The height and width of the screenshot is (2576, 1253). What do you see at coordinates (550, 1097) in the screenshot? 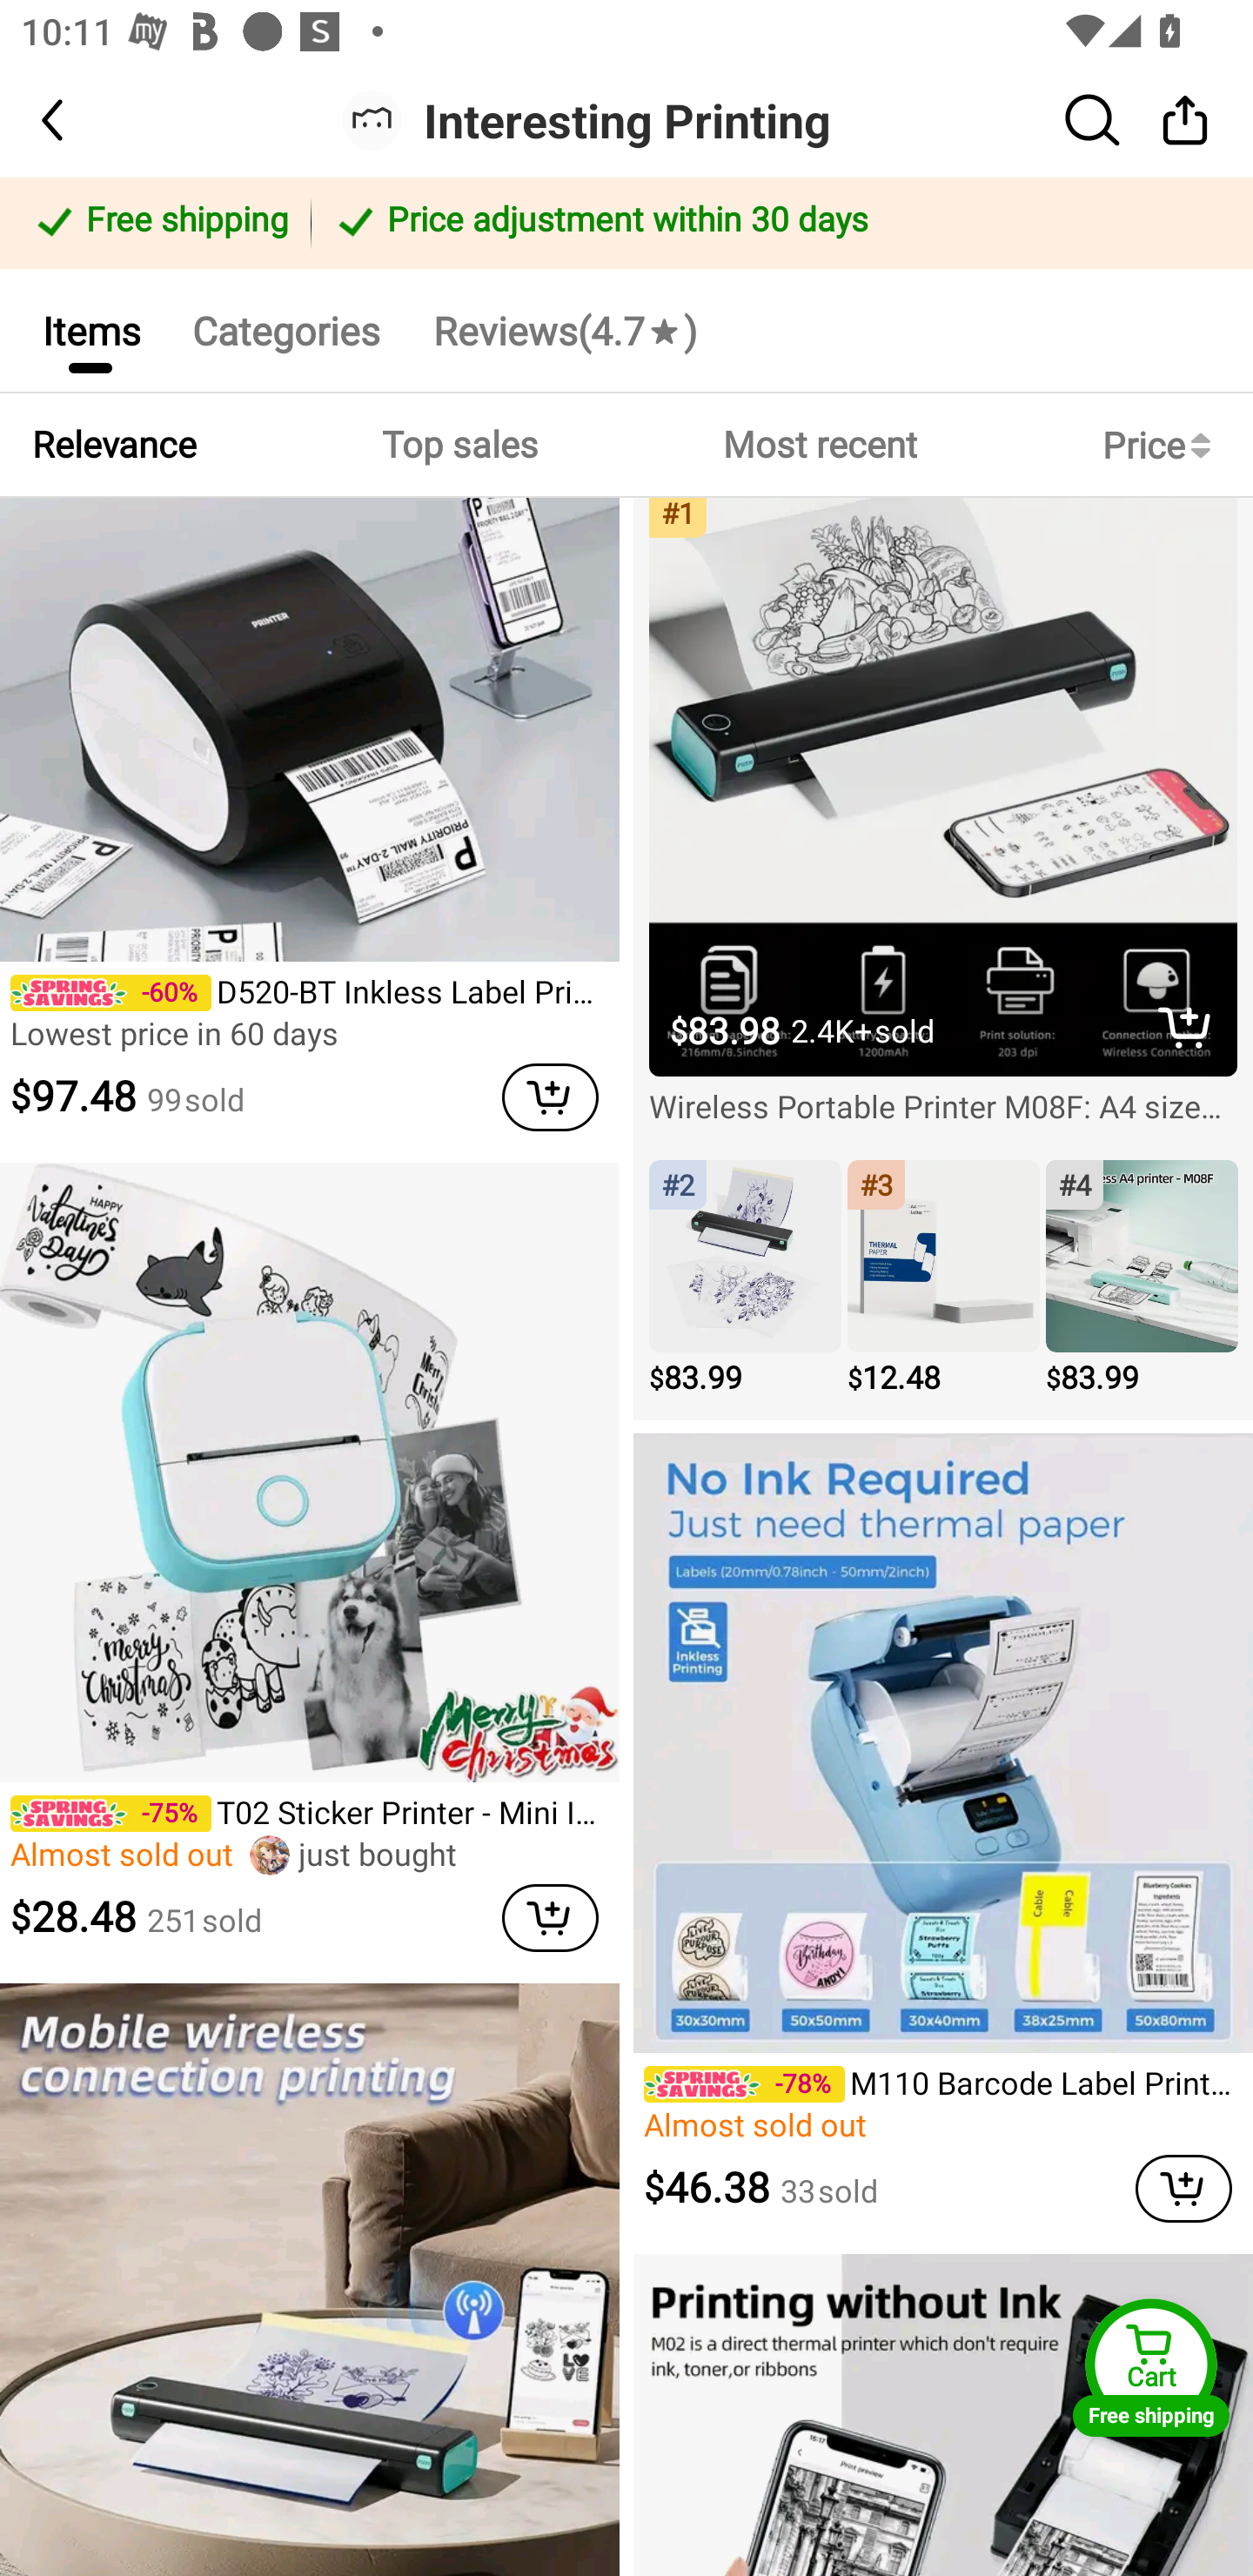
I see `cart delete` at bounding box center [550, 1097].